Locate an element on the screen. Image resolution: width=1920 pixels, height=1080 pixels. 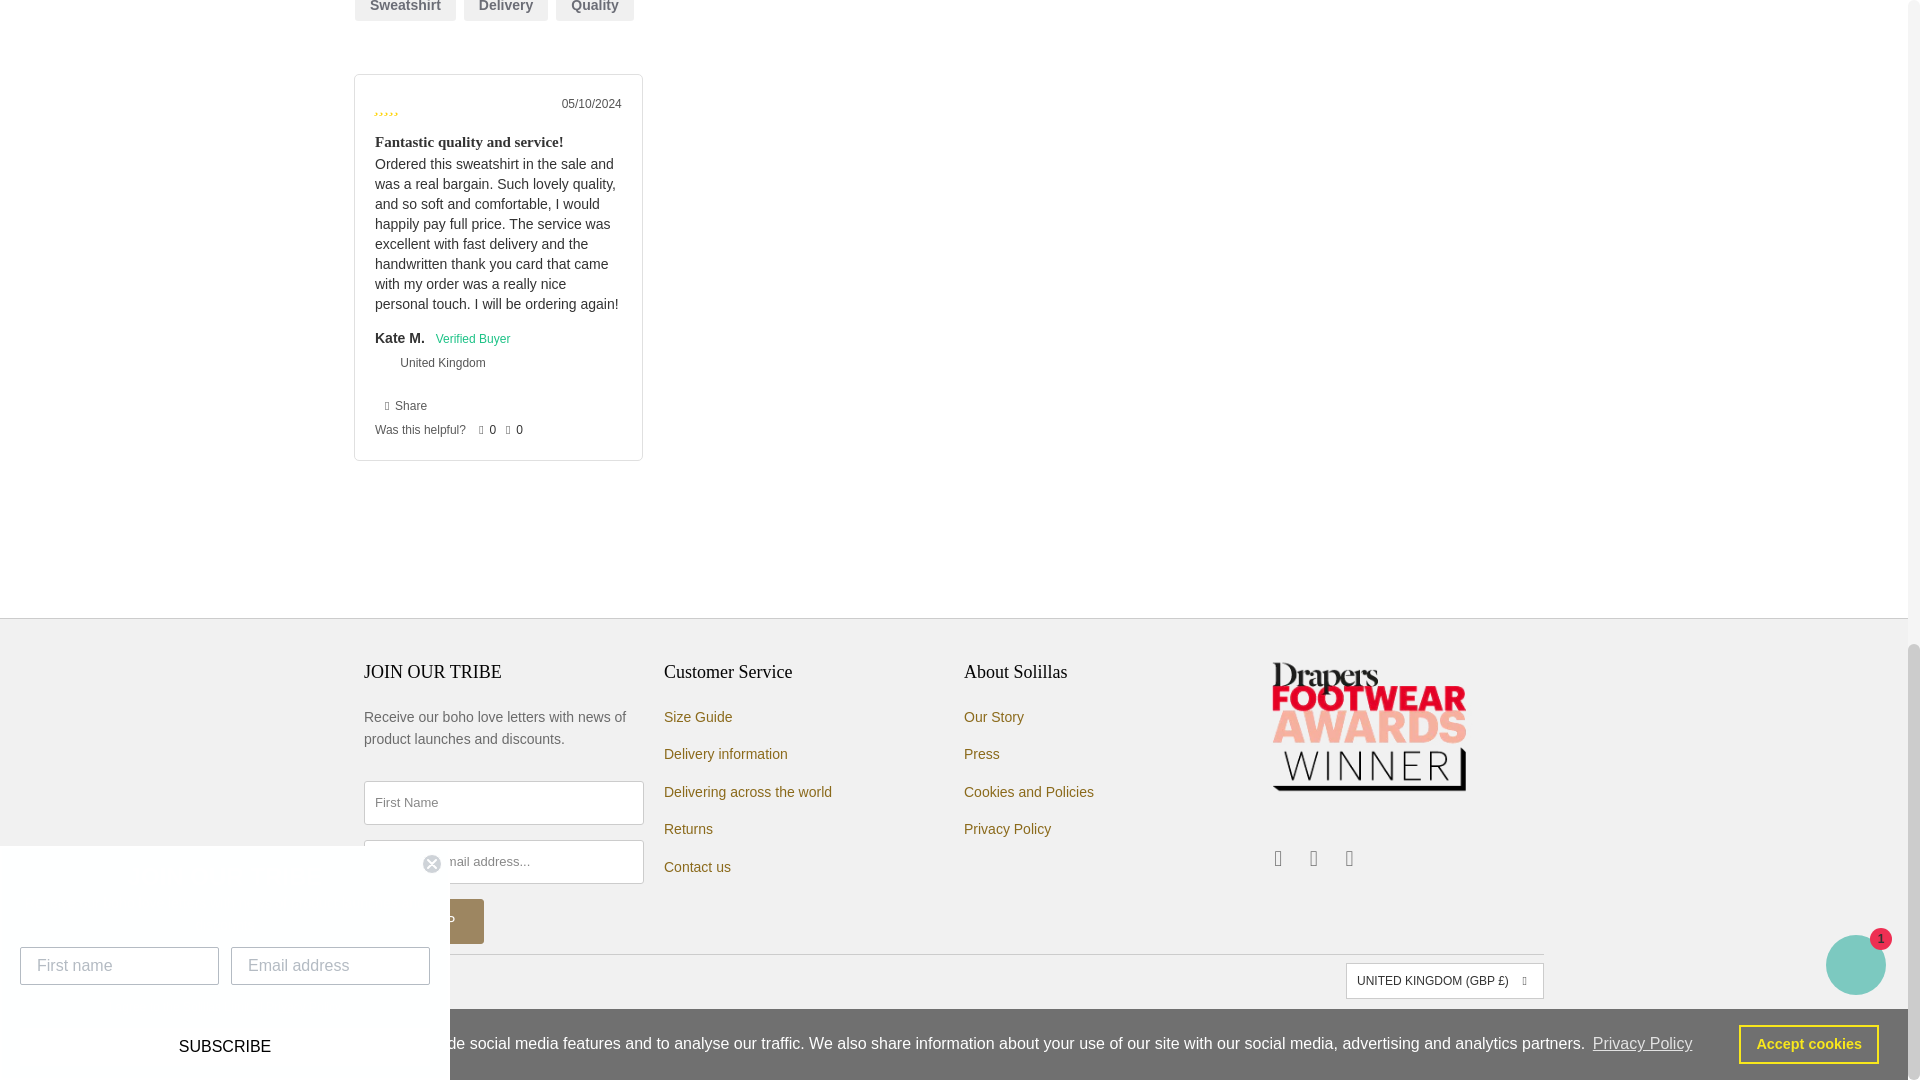
Visa is located at coordinates (1519, 1034).